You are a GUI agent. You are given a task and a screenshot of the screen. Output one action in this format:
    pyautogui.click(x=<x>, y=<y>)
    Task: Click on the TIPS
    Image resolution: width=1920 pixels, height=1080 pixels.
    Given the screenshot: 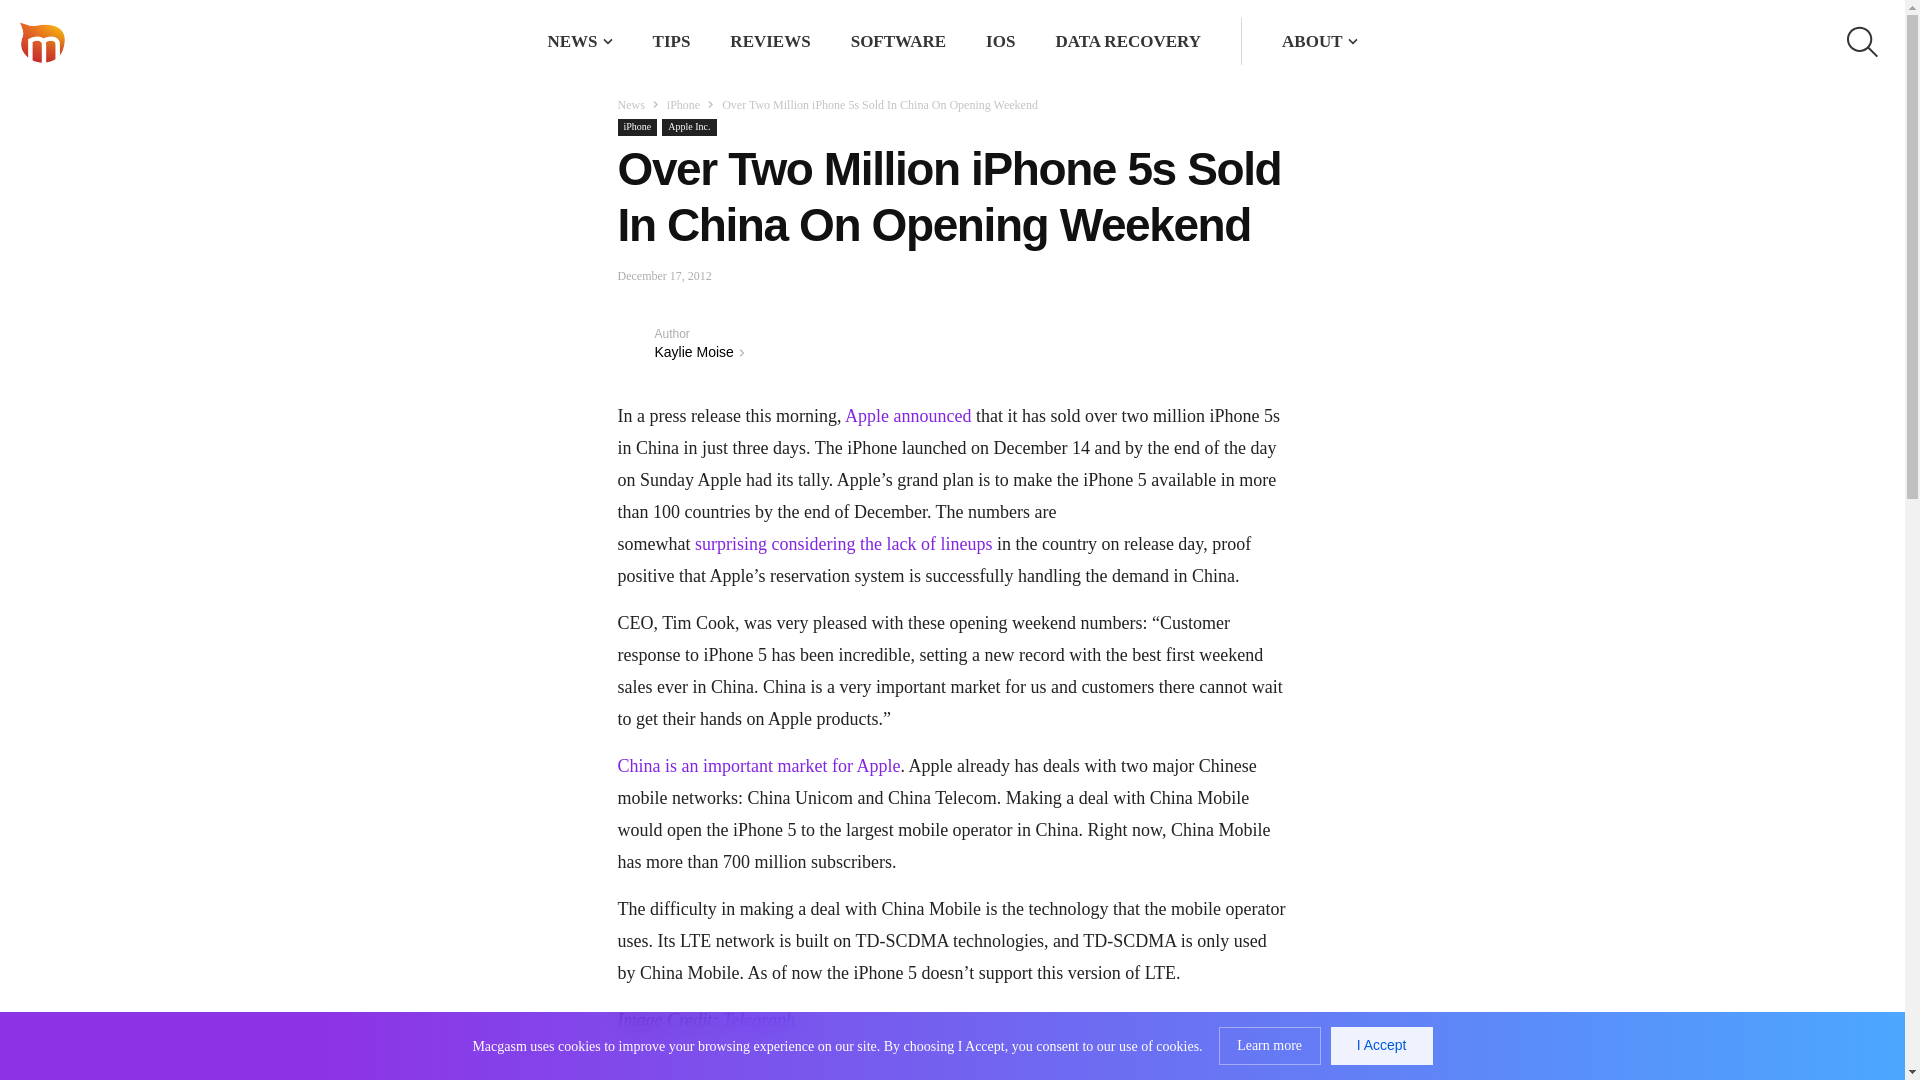 What is the action you would take?
    pyautogui.click(x=672, y=41)
    